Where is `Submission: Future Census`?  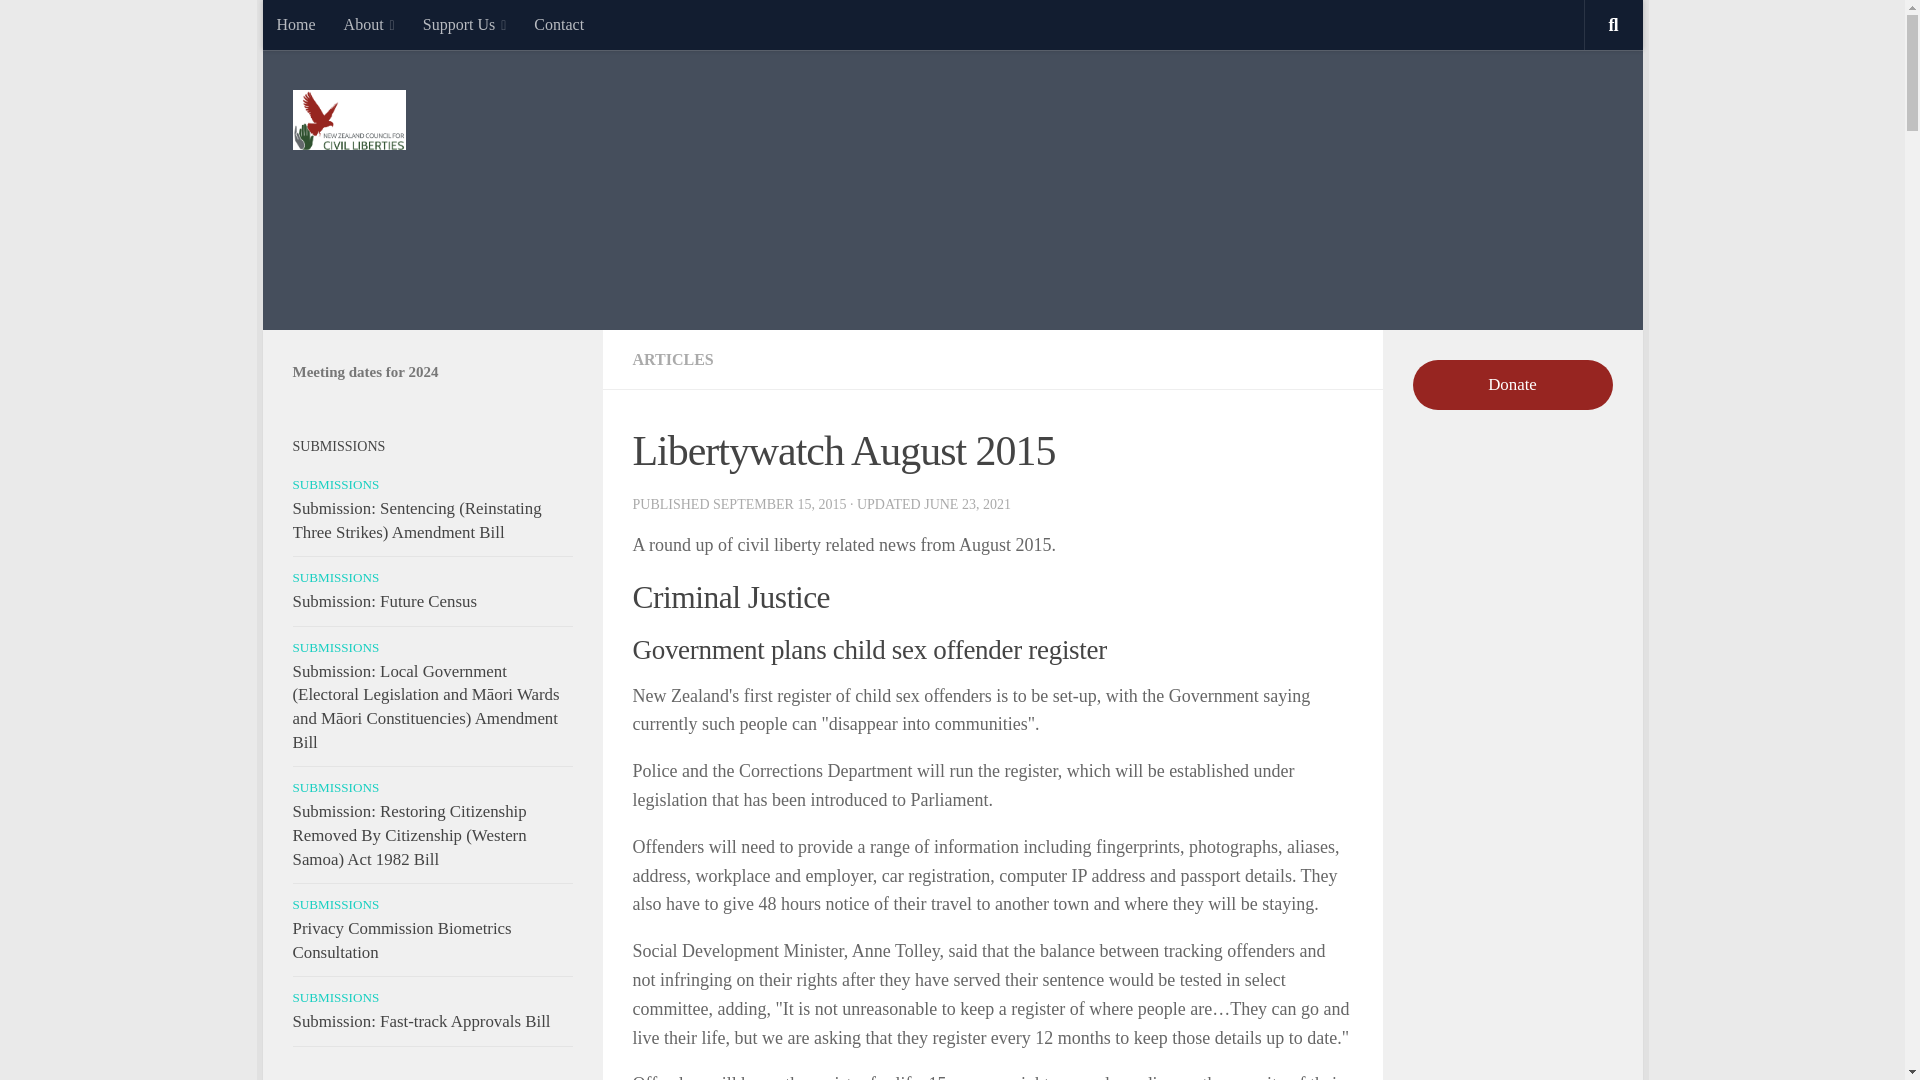
Submission: Future Census is located at coordinates (384, 601).